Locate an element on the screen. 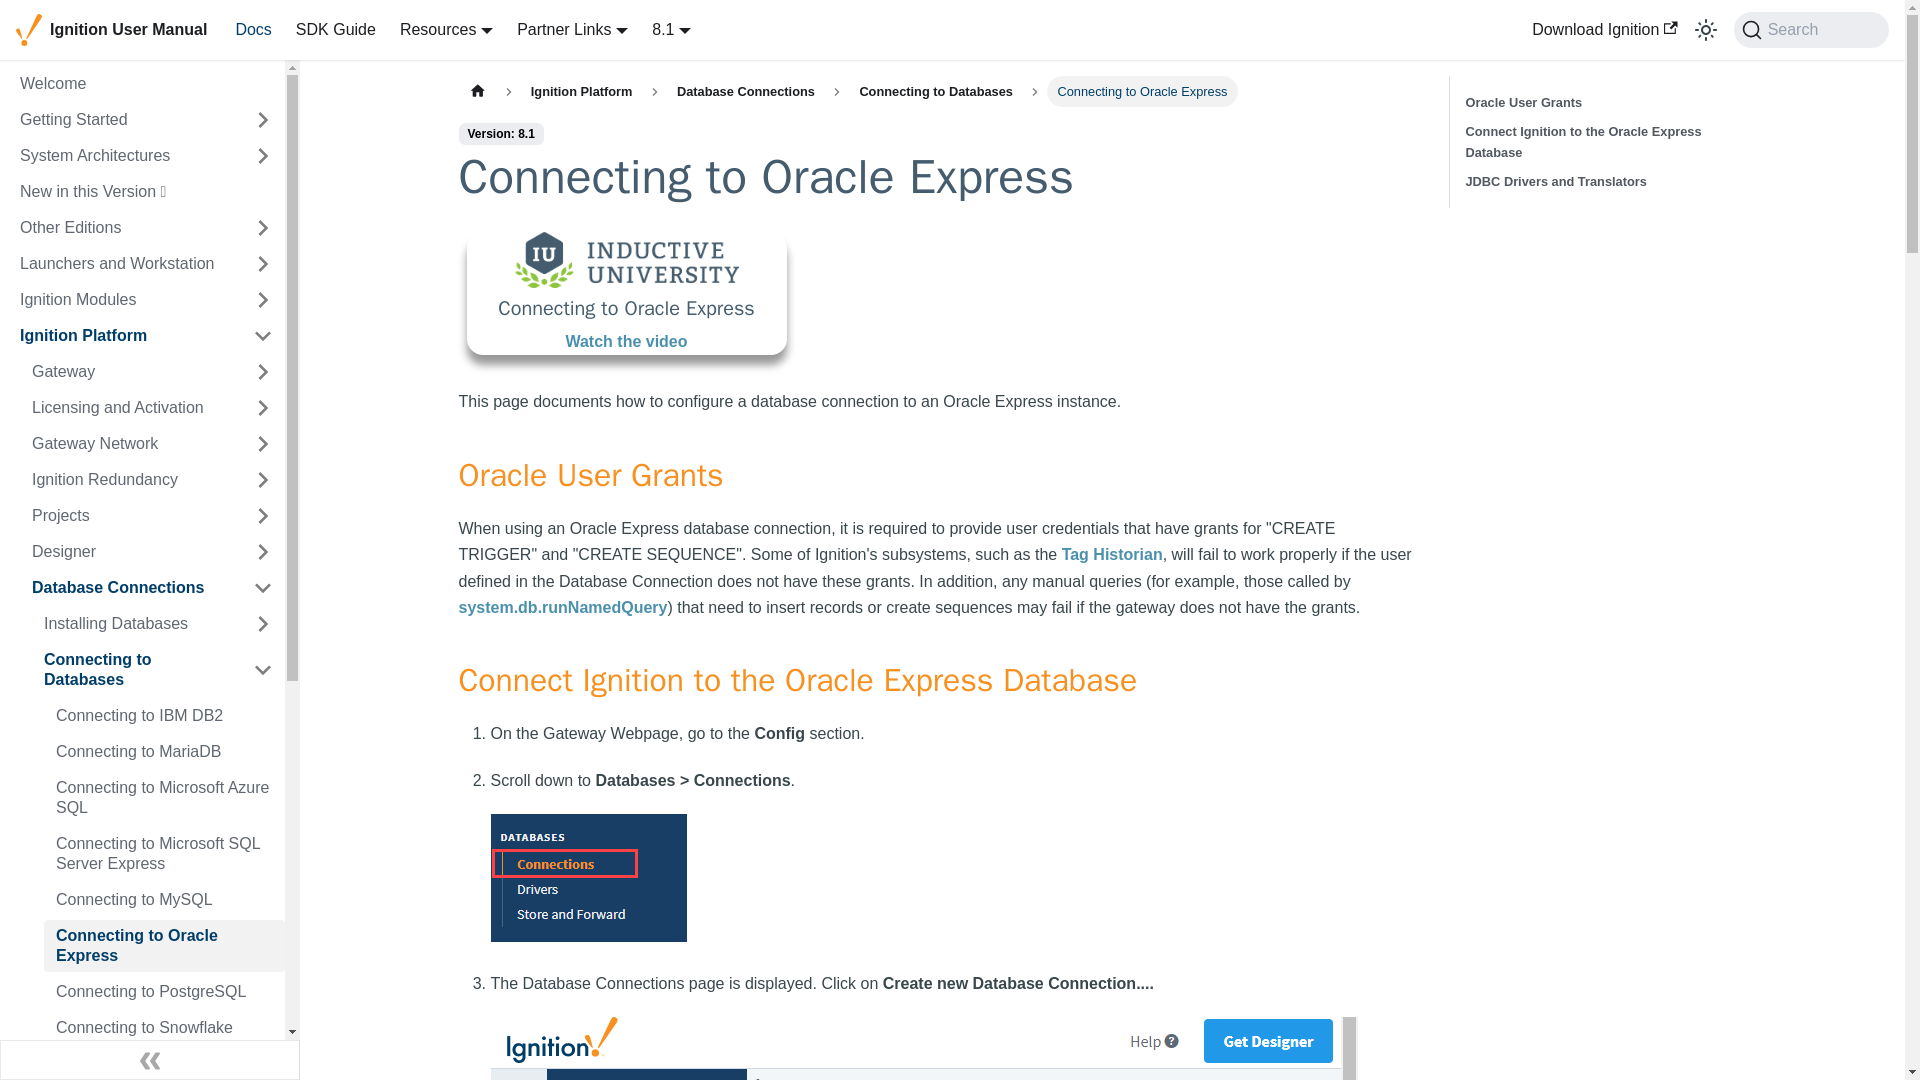 The height and width of the screenshot is (1080, 1920). Launchers and Workstation is located at coordinates (124, 264).